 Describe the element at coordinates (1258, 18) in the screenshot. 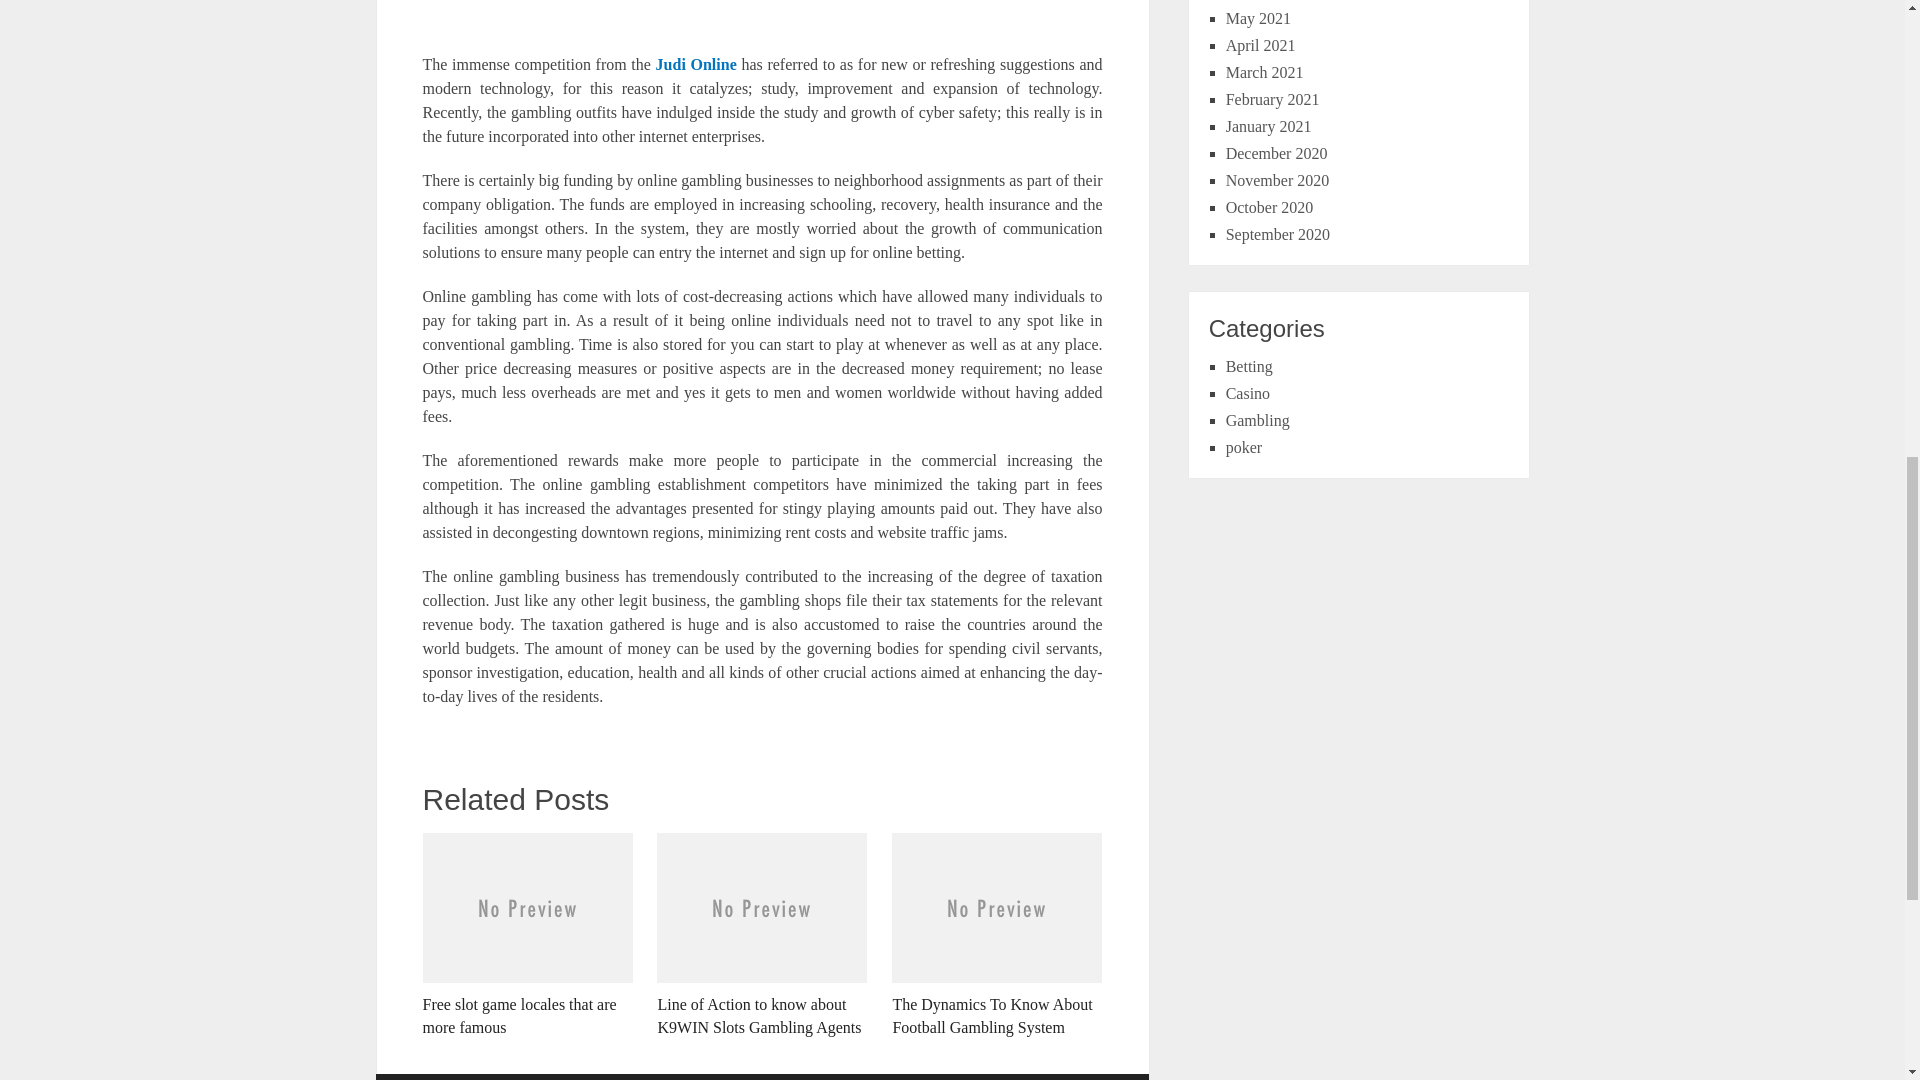

I see `May 2021` at that location.